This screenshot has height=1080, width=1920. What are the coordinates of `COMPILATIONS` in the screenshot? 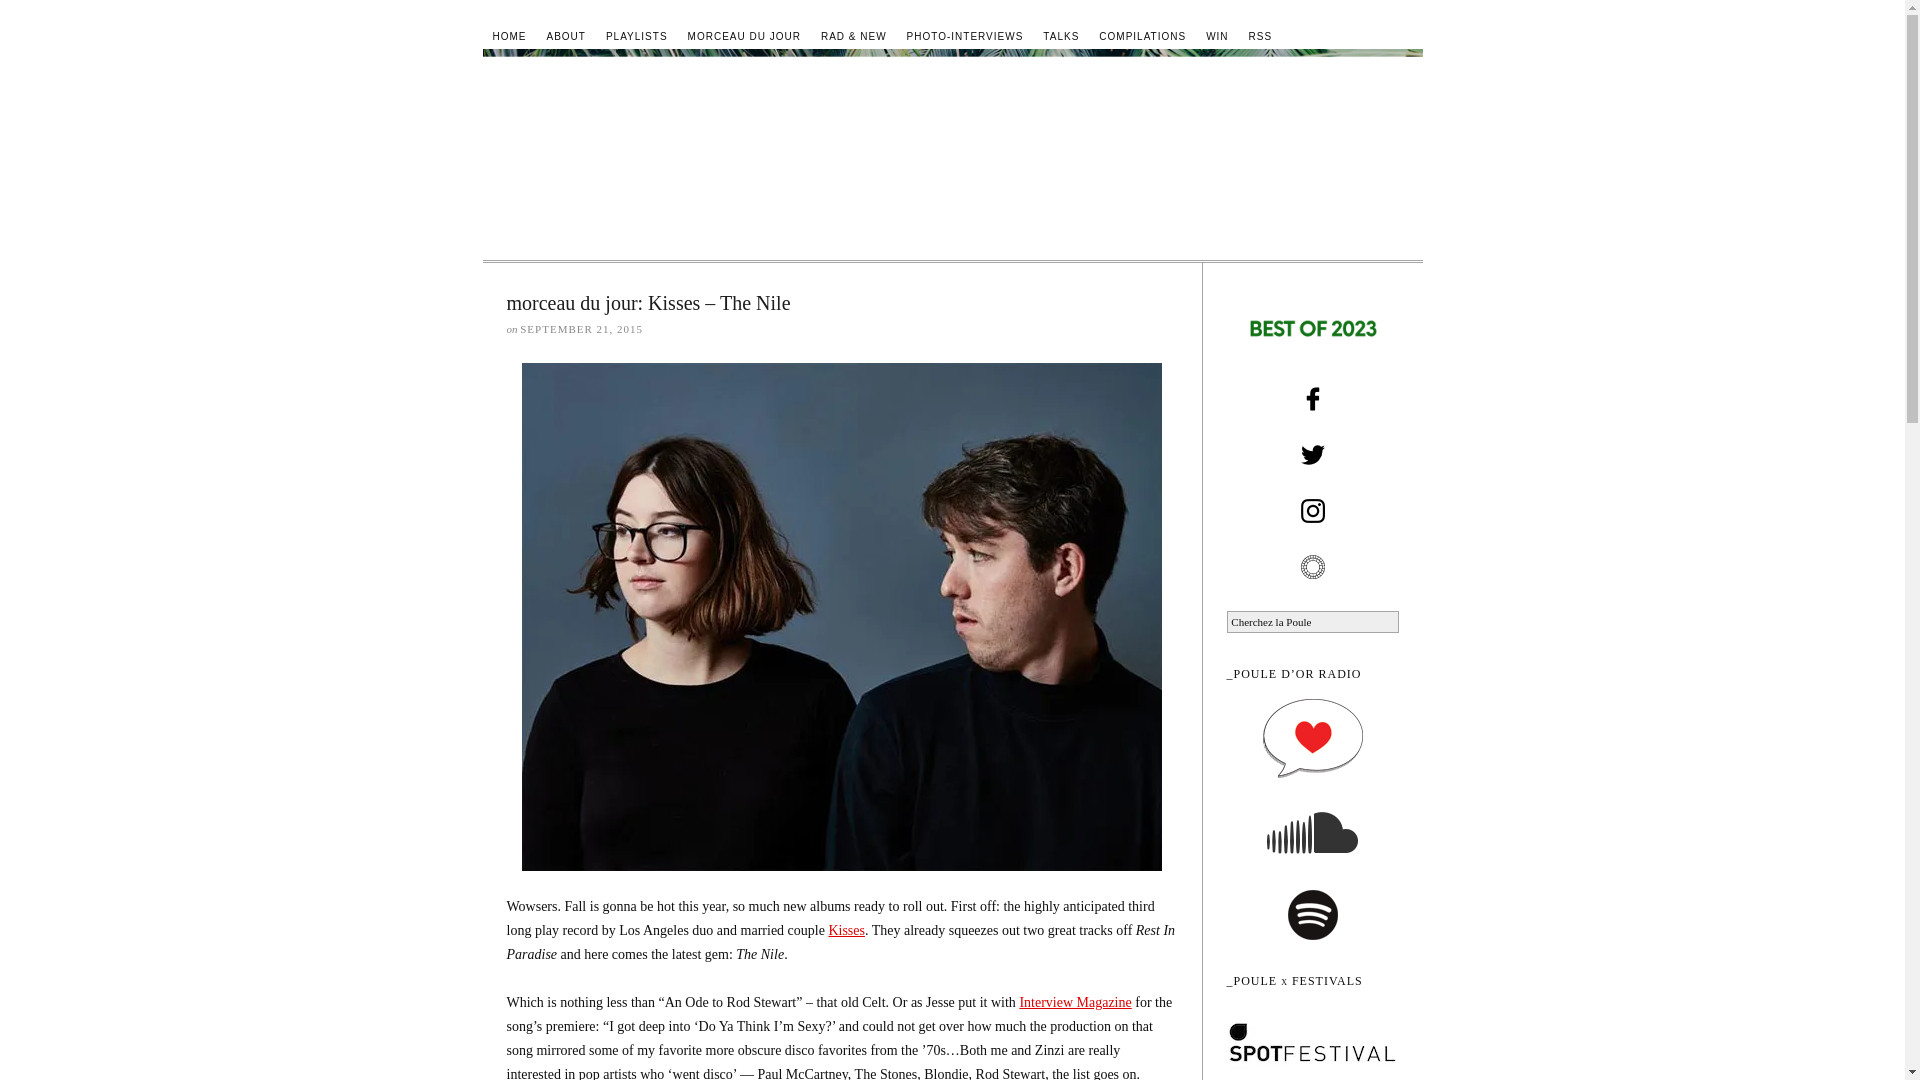 It's located at (1142, 36).